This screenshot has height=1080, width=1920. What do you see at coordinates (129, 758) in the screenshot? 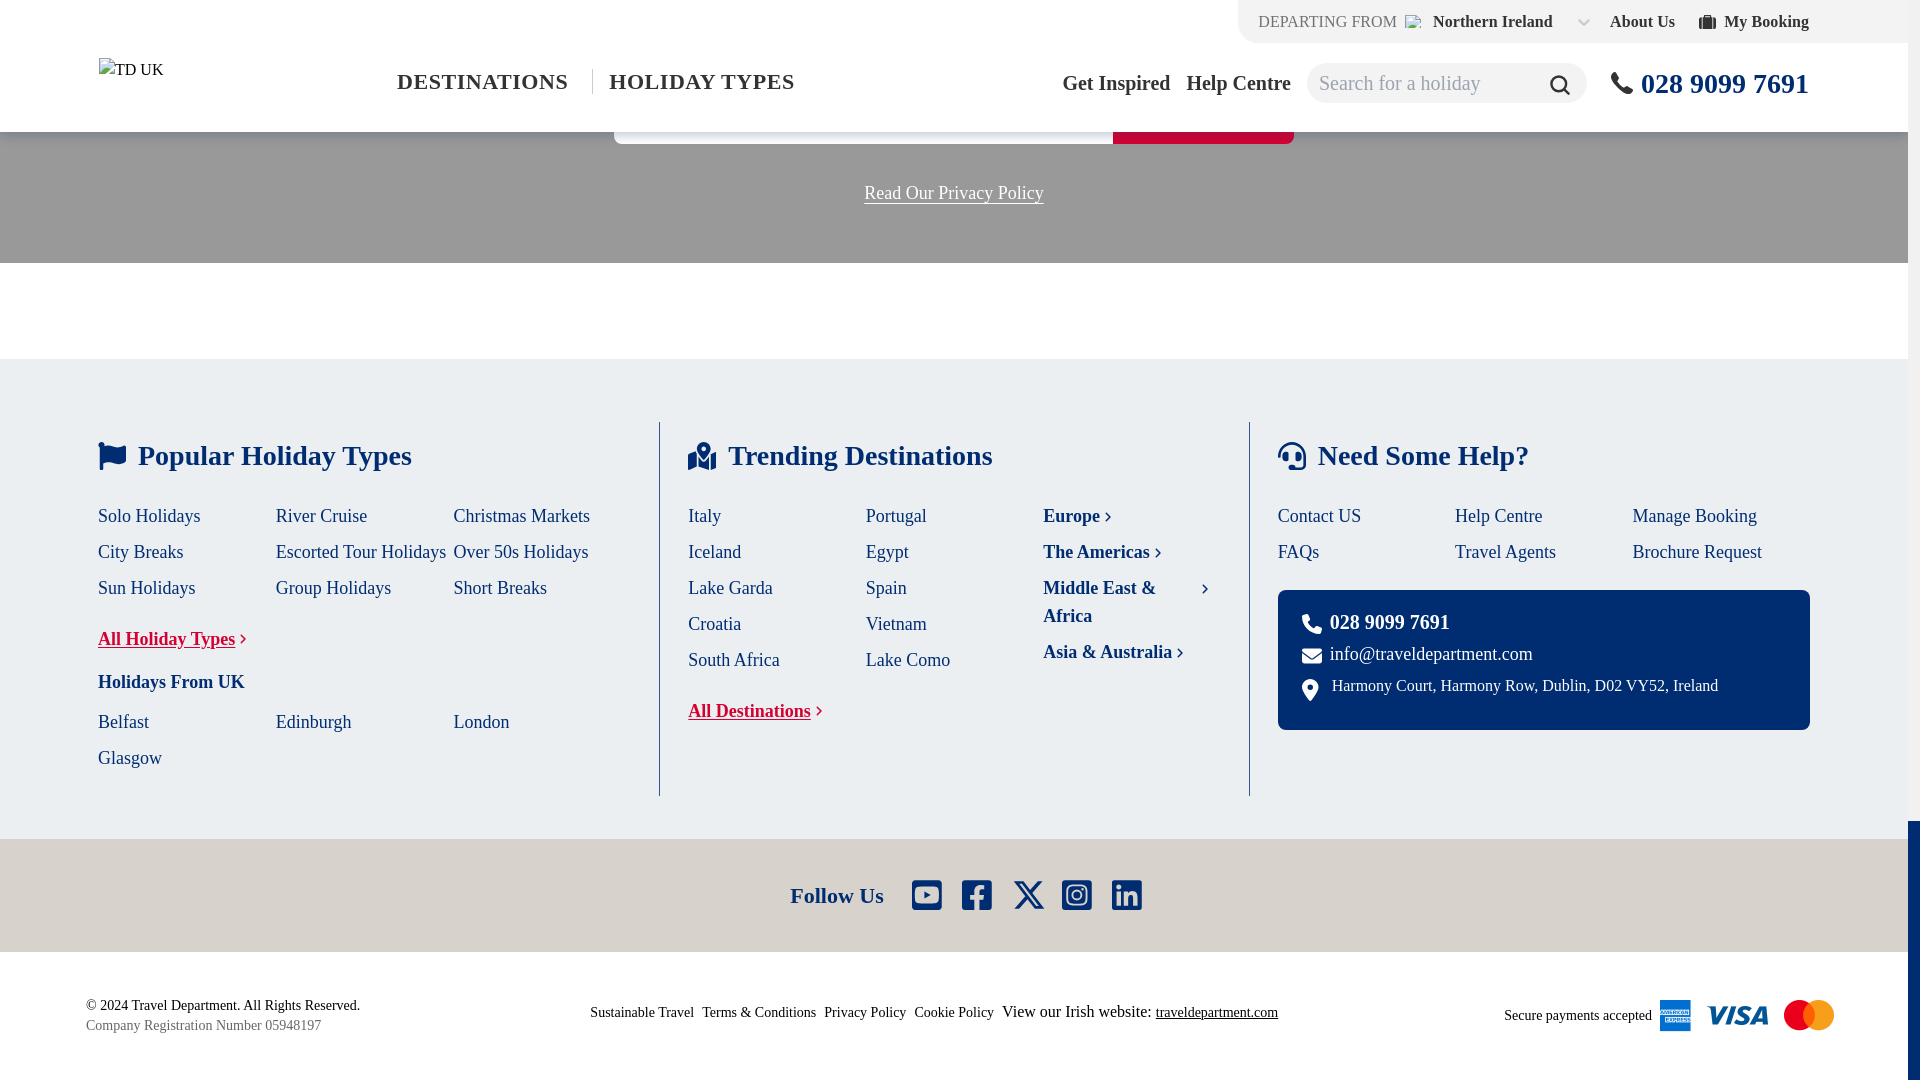
I see ` Glasgow` at bounding box center [129, 758].